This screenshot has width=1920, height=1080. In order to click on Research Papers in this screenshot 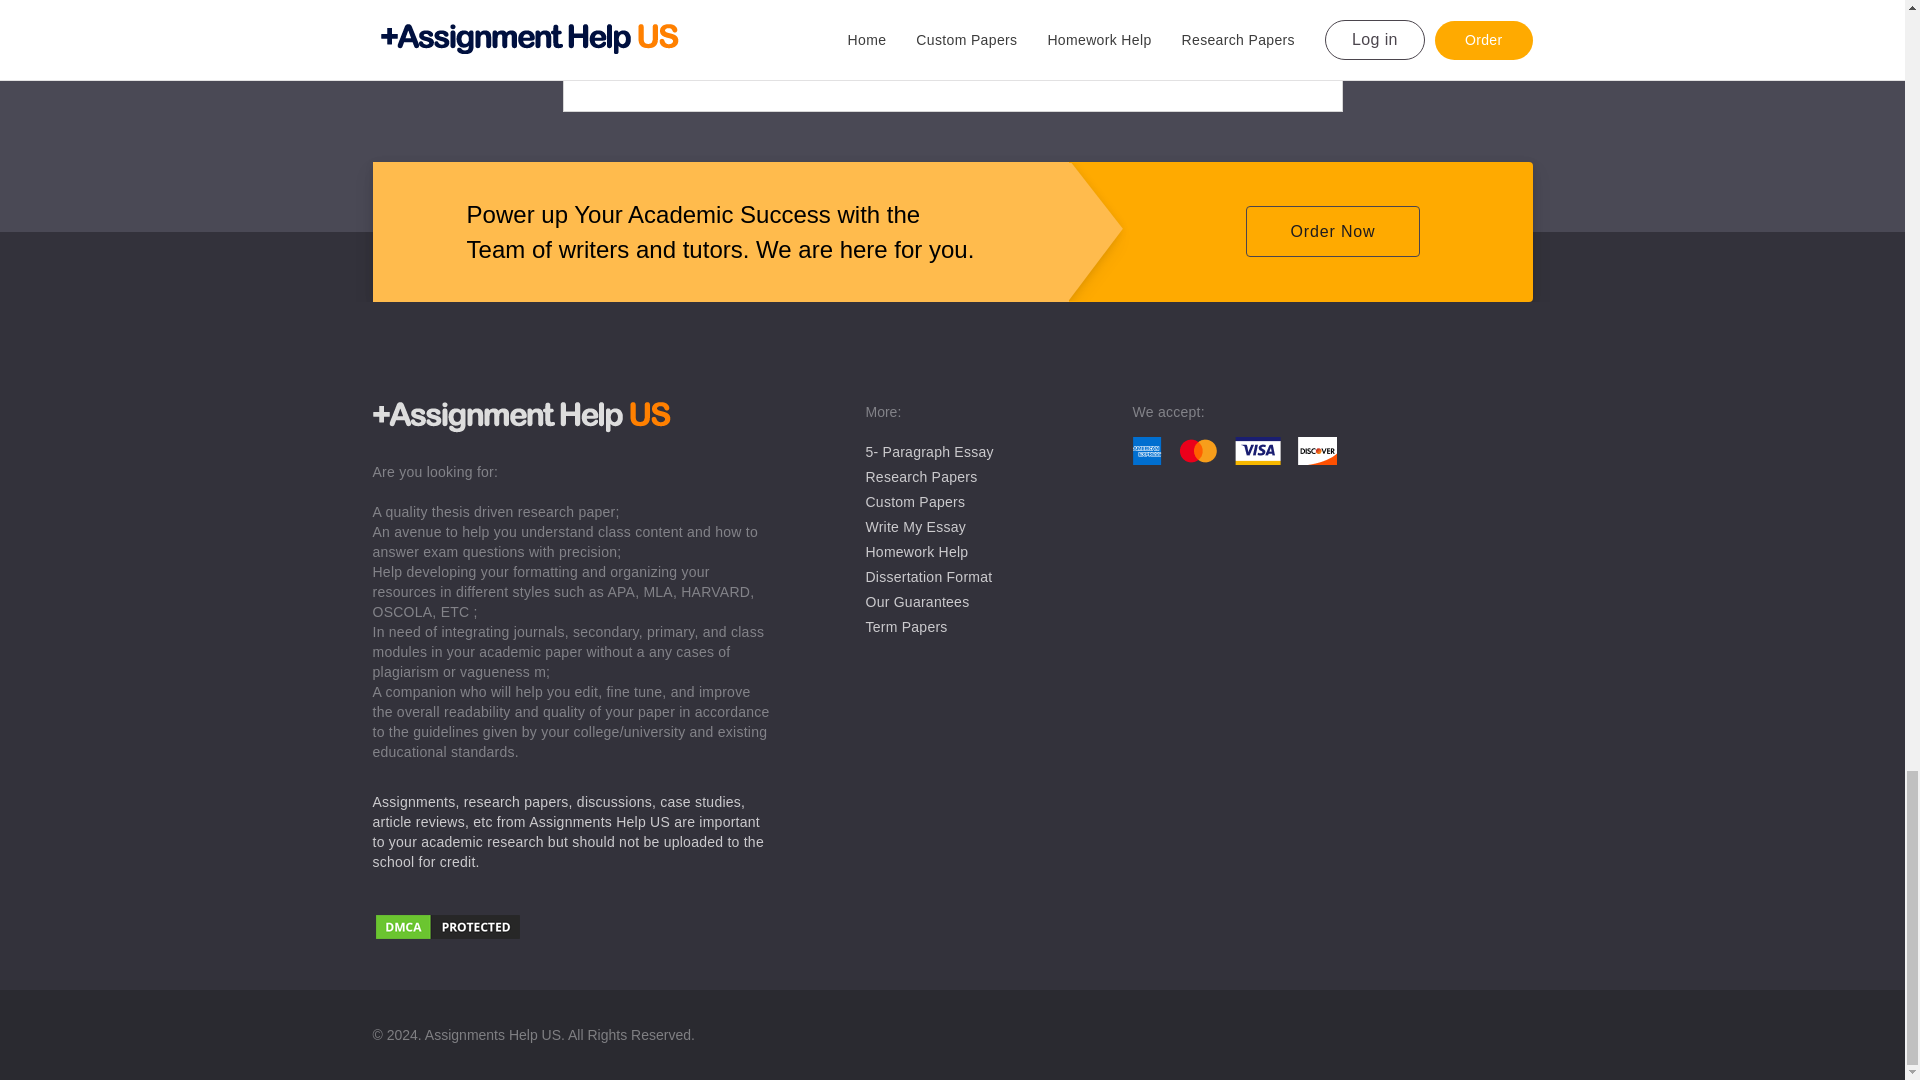, I will do `click(921, 476)`.